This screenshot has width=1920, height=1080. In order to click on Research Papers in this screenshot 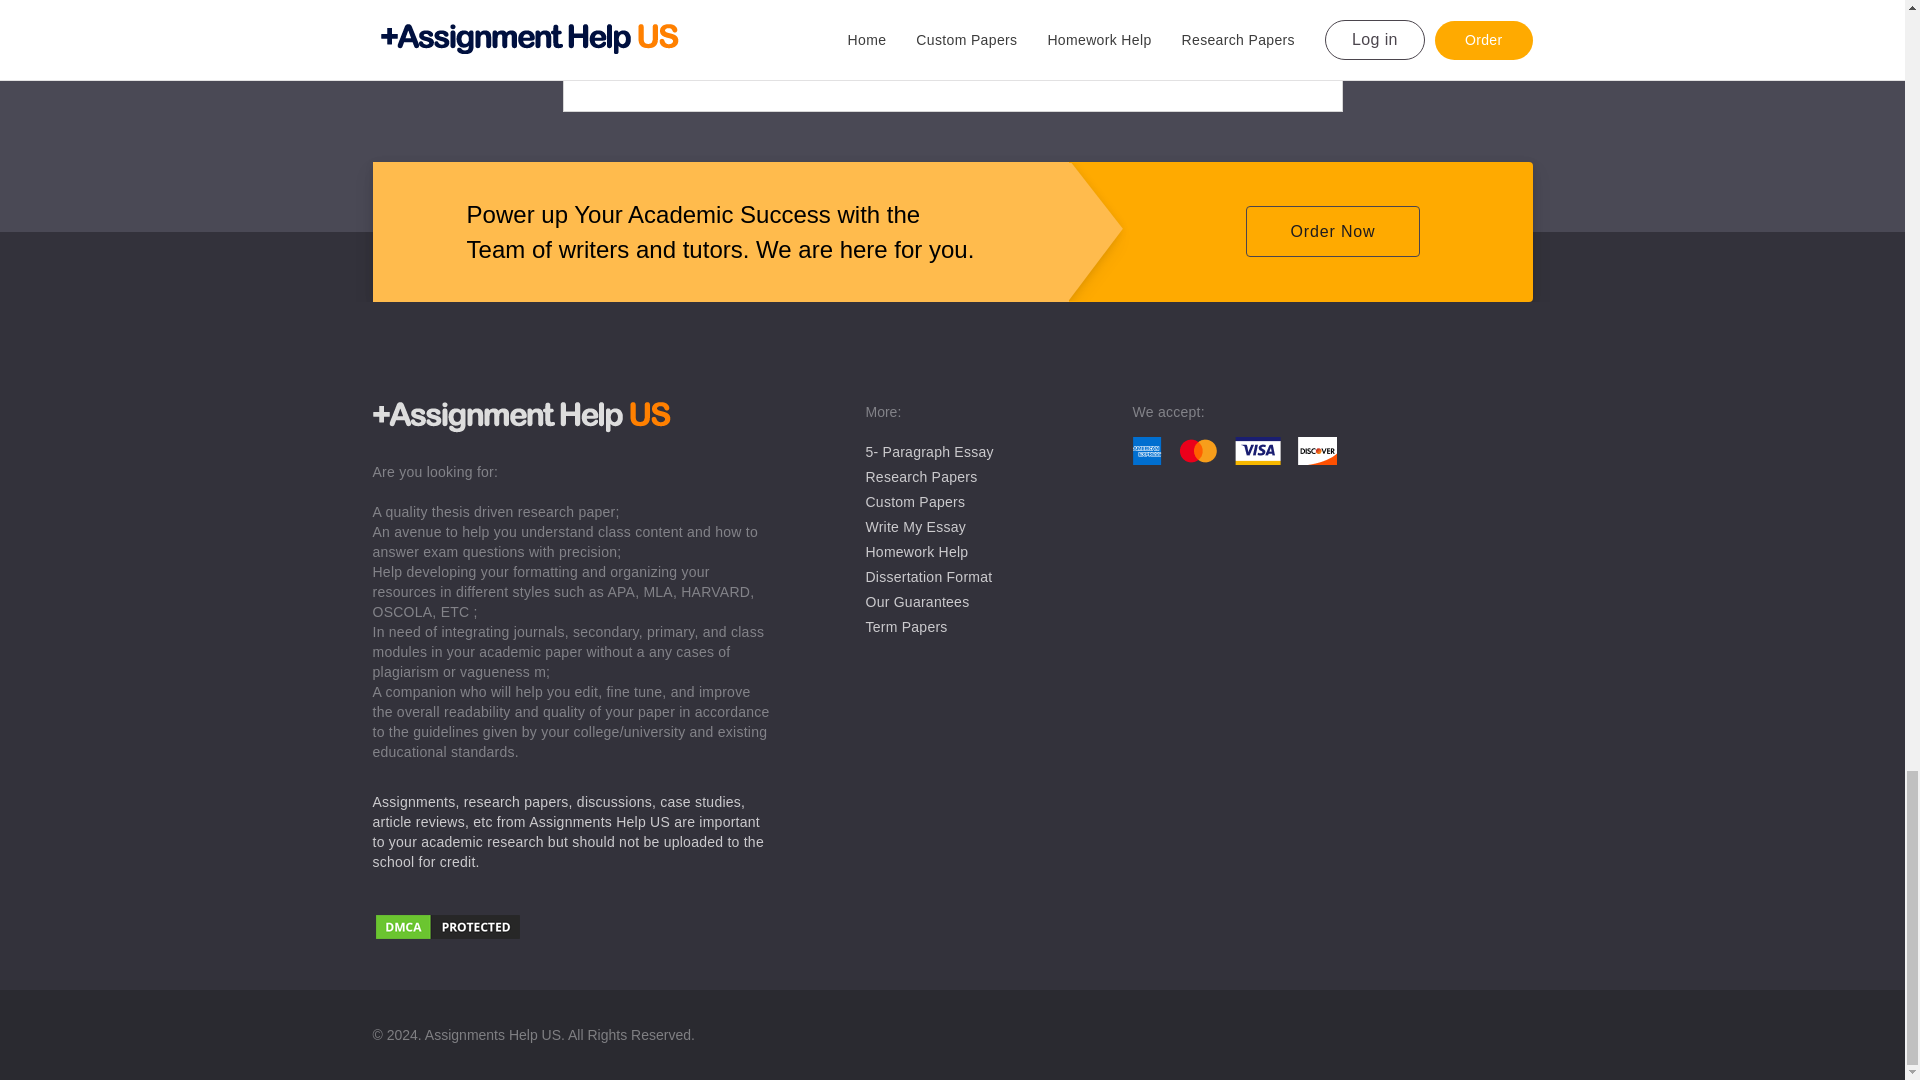, I will do `click(921, 476)`.